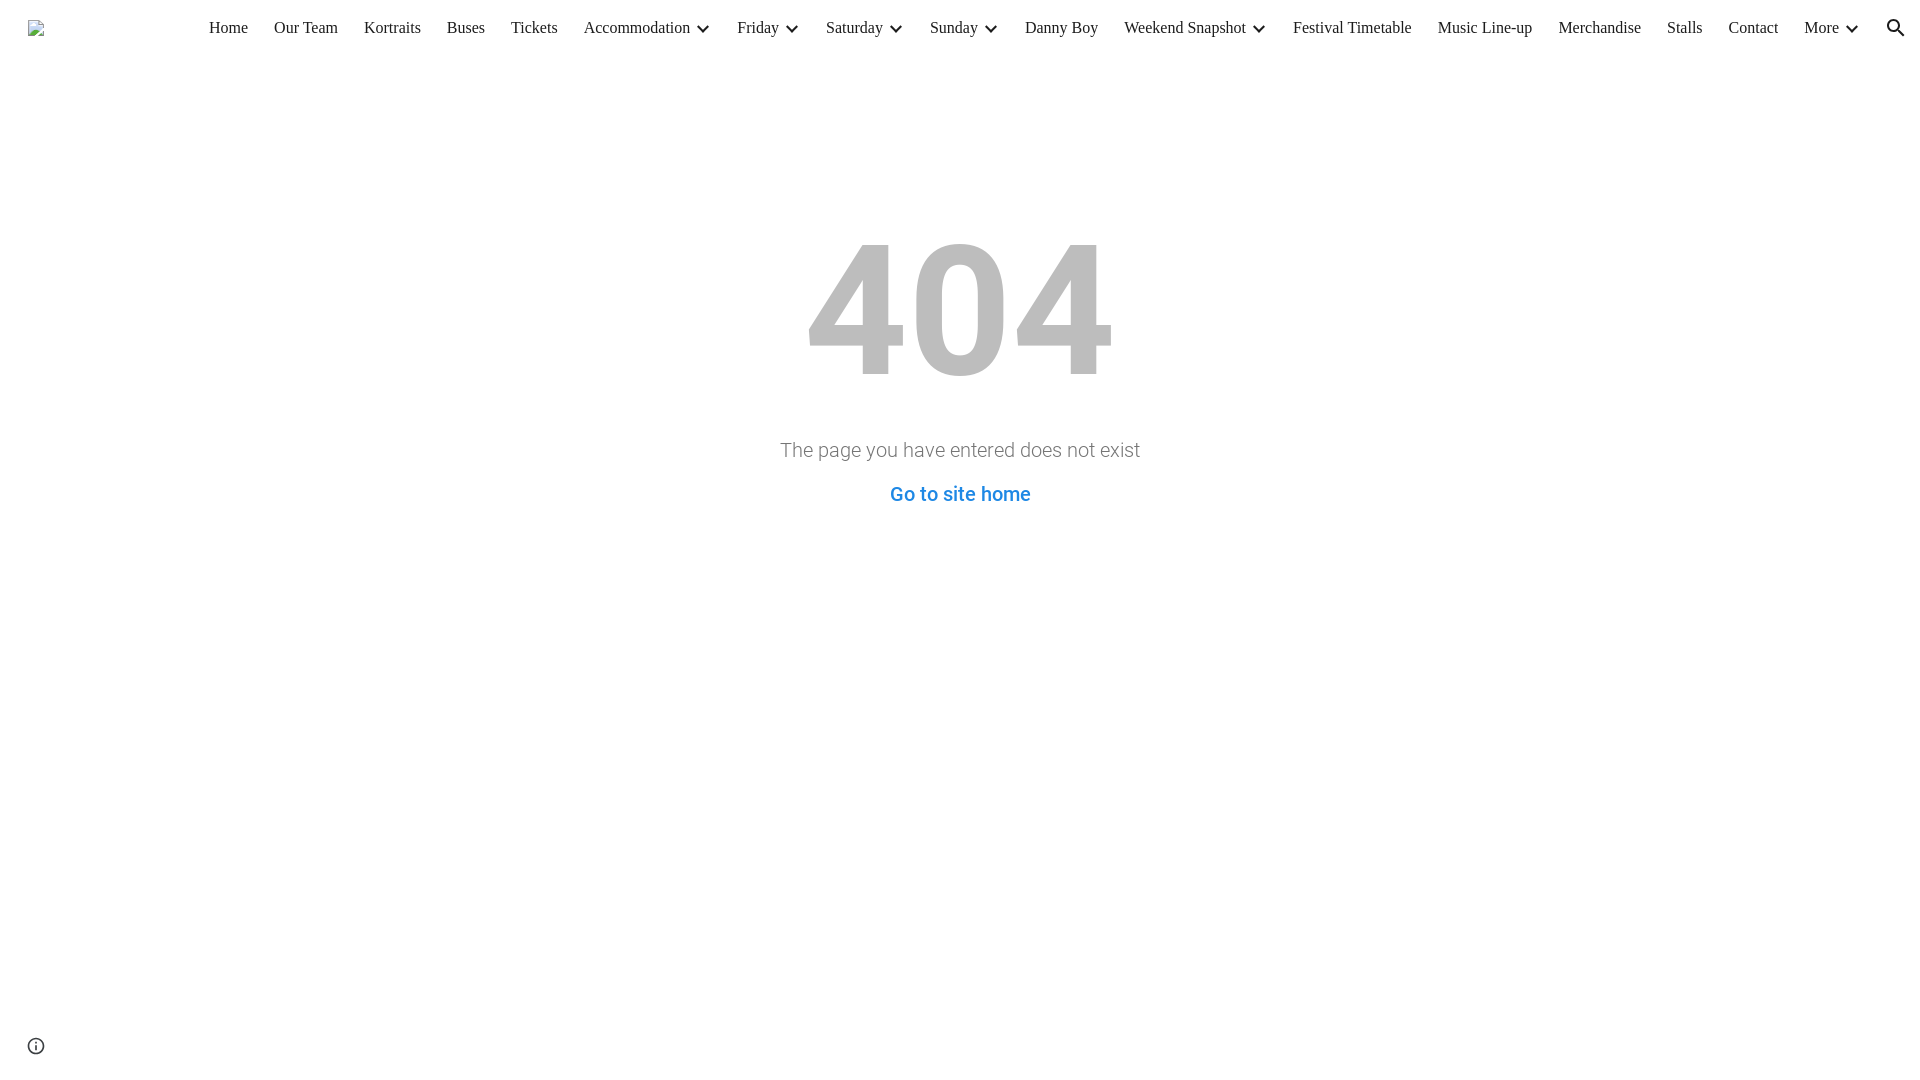 The width and height of the screenshot is (1920, 1080). What do you see at coordinates (306, 28) in the screenshot?
I see `Our Team` at bounding box center [306, 28].